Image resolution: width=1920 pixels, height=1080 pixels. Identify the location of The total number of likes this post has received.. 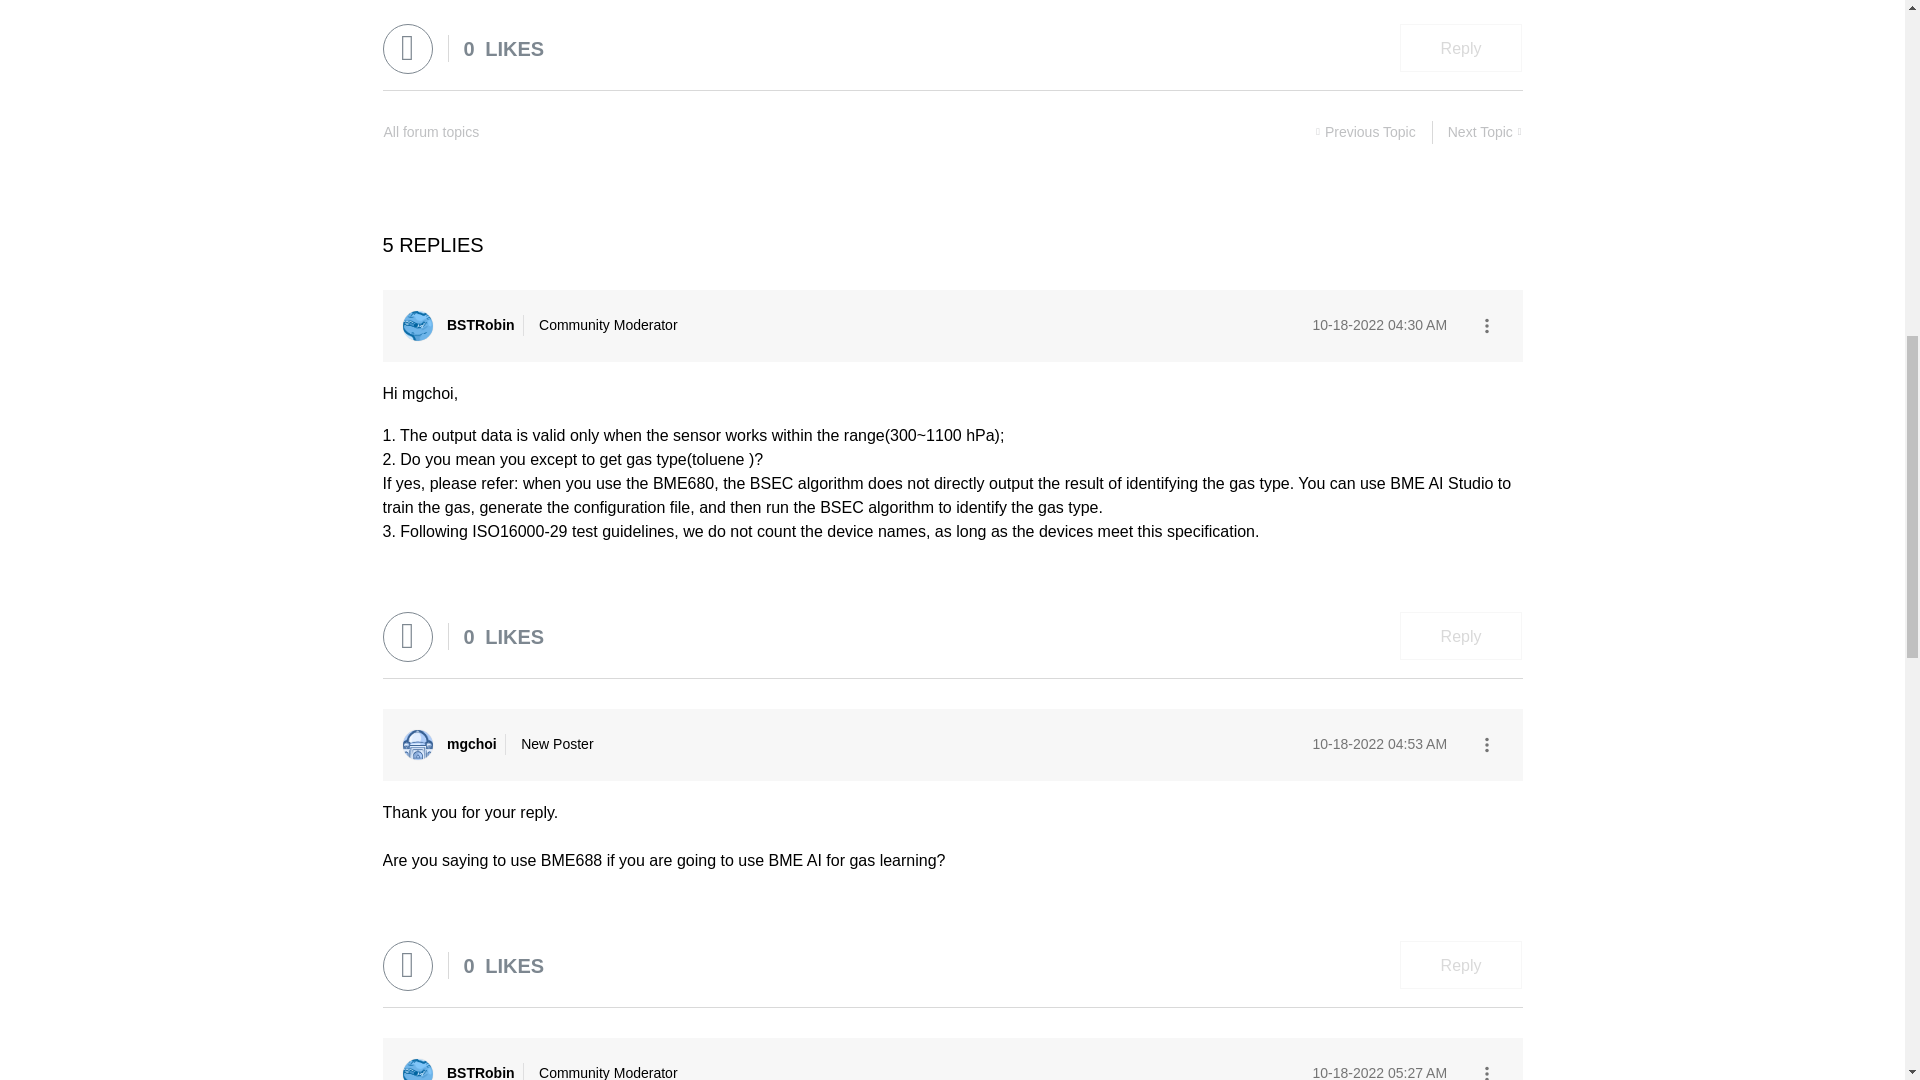
(504, 48).